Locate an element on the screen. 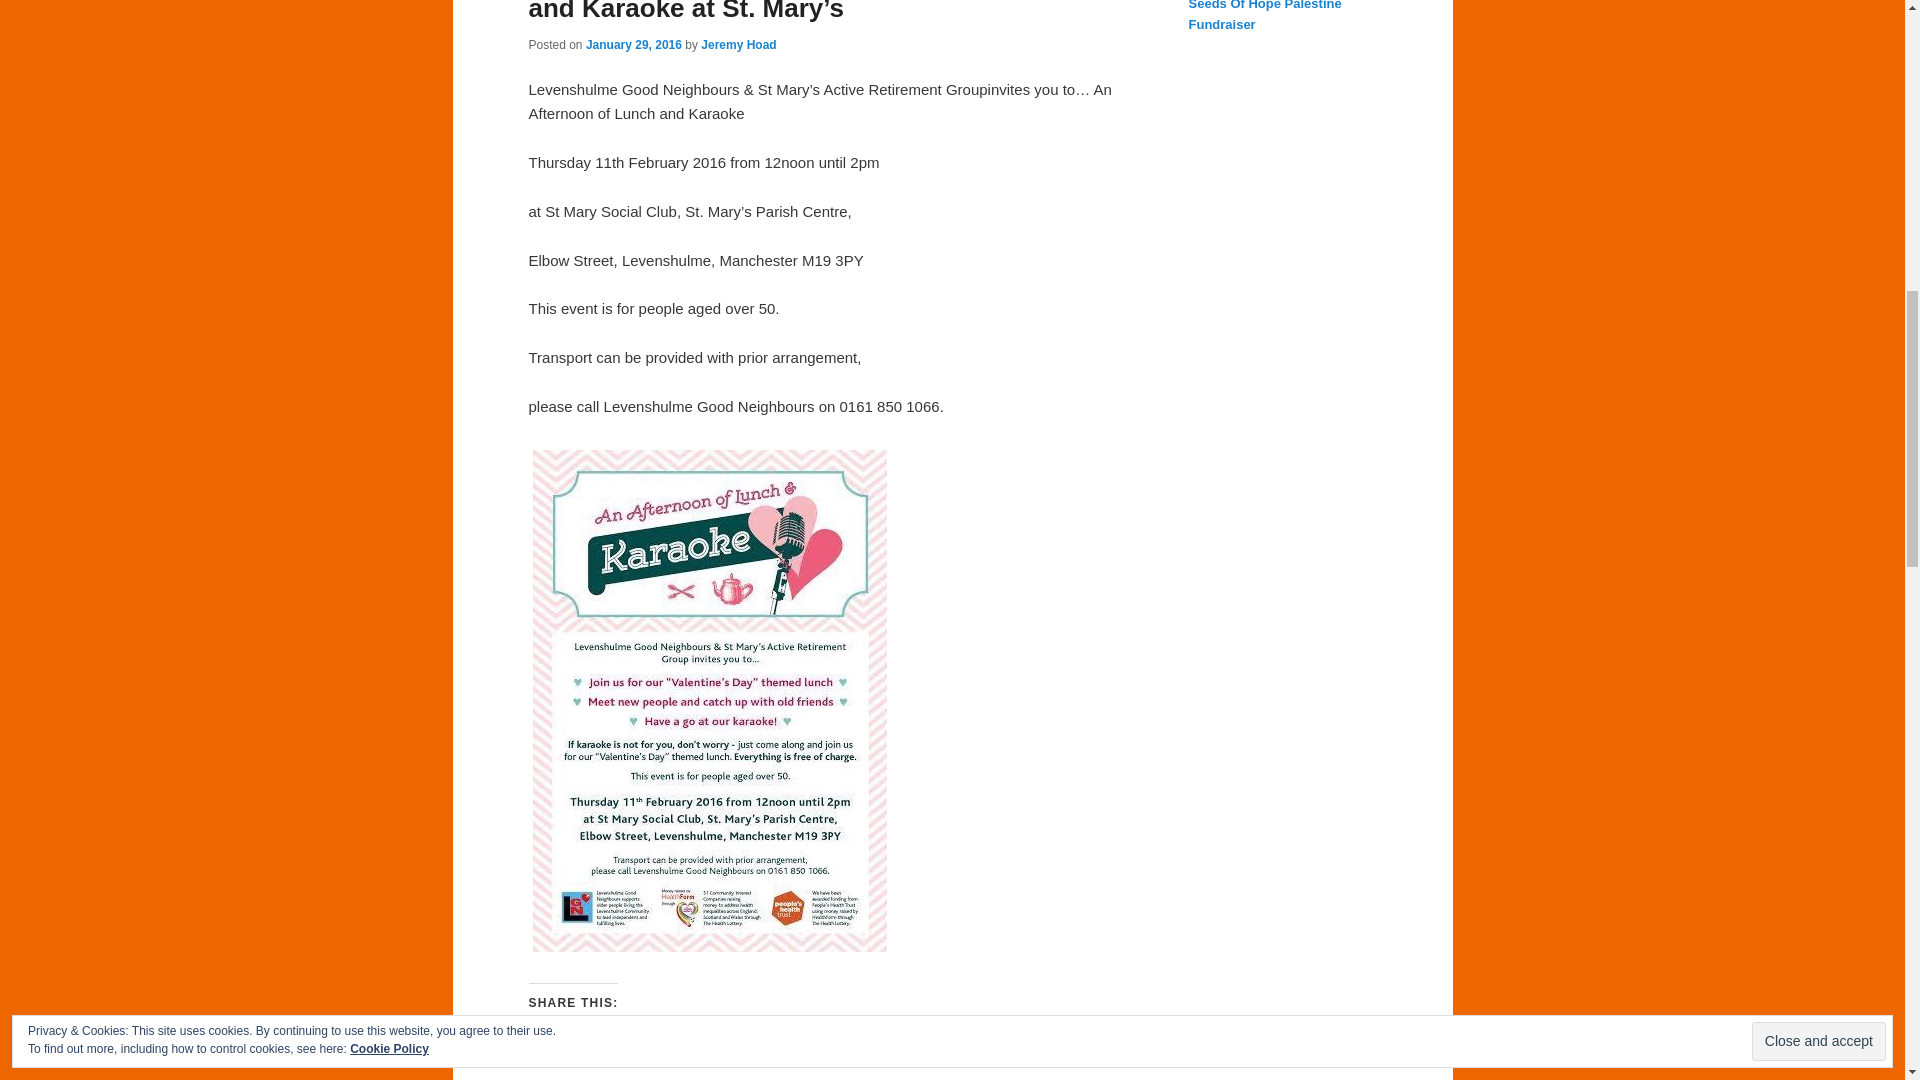 The height and width of the screenshot is (1080, 1920). Click to share on LinkedIn is located at coordinates (664, 1038).